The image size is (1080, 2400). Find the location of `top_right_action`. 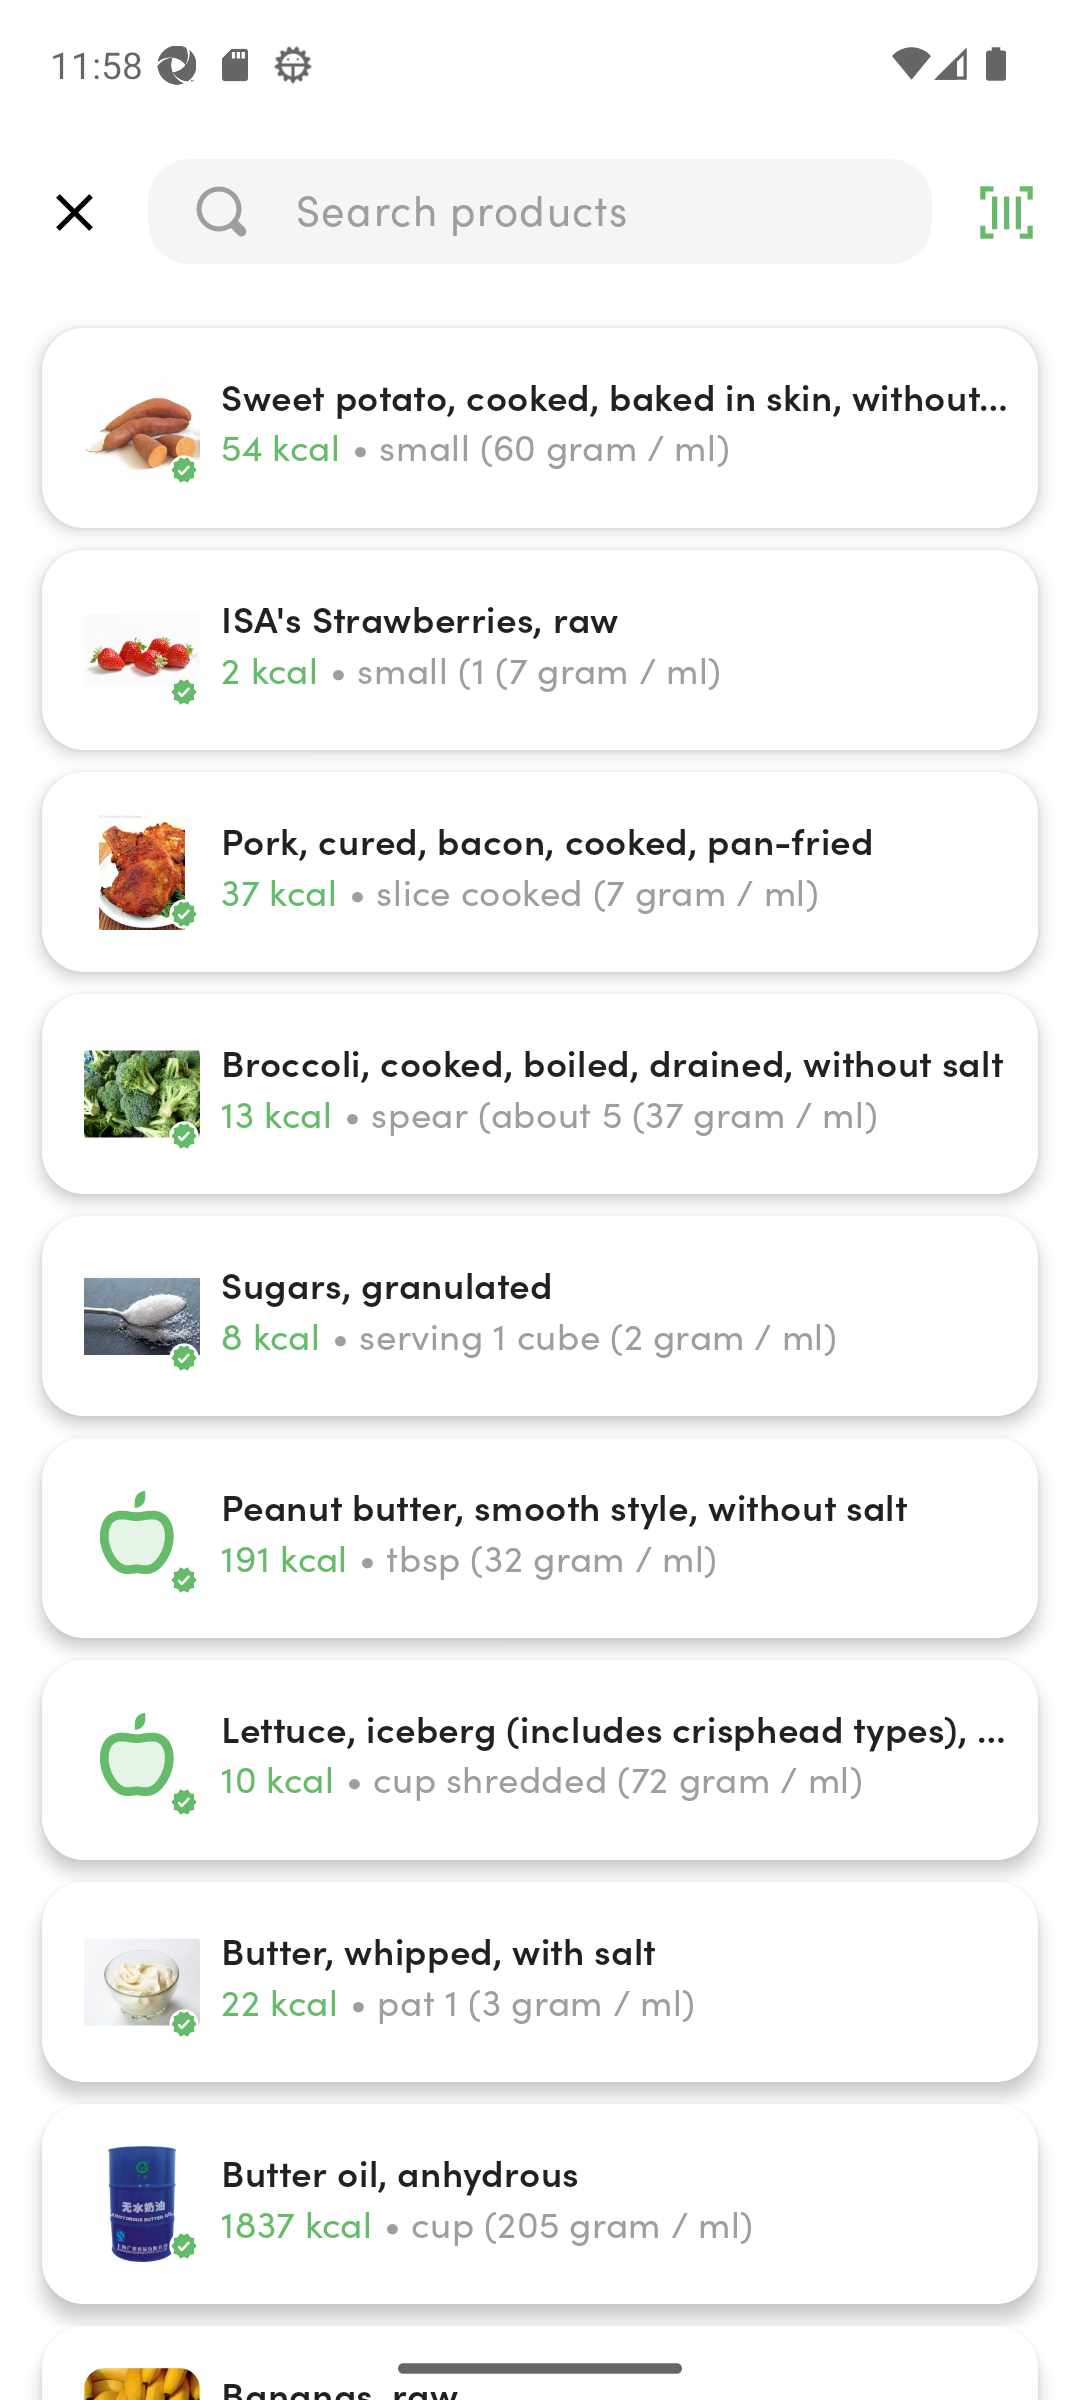

top_right_action is located at coordinates (1006, 212).